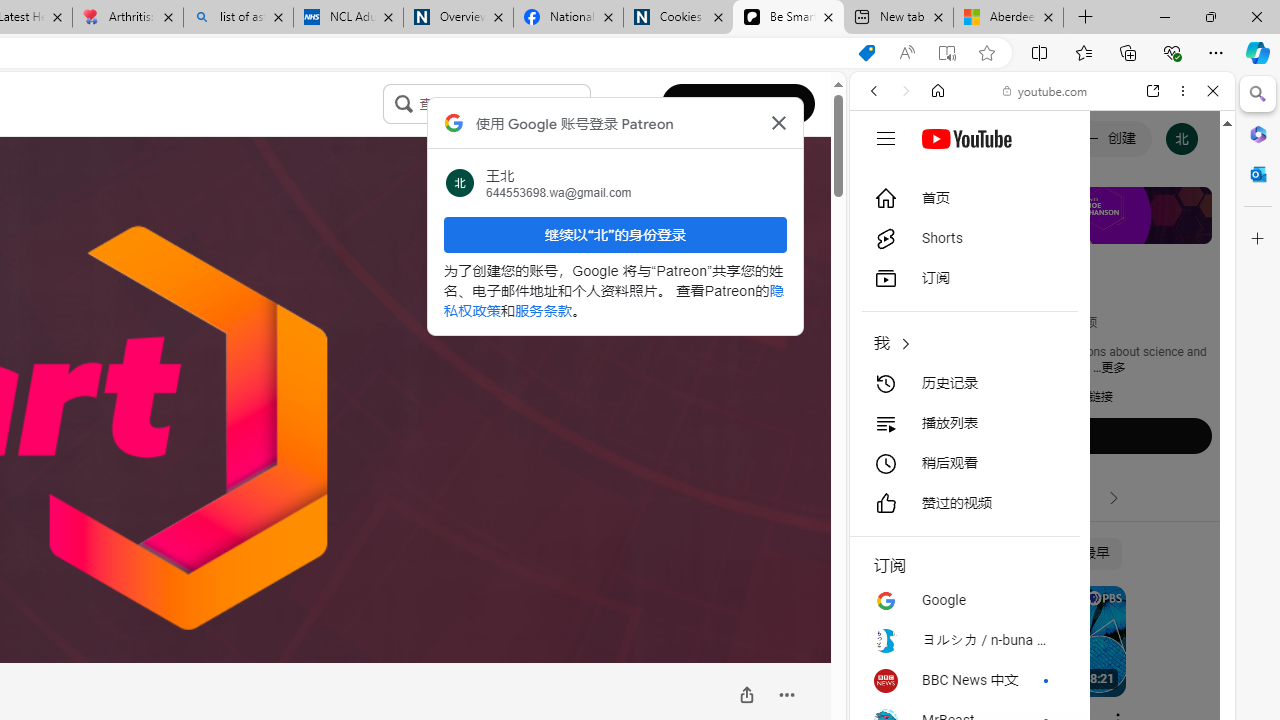 This screenshot has height=720, width=1280. I want to click on Search Filter, WEB, so click(882, 228).